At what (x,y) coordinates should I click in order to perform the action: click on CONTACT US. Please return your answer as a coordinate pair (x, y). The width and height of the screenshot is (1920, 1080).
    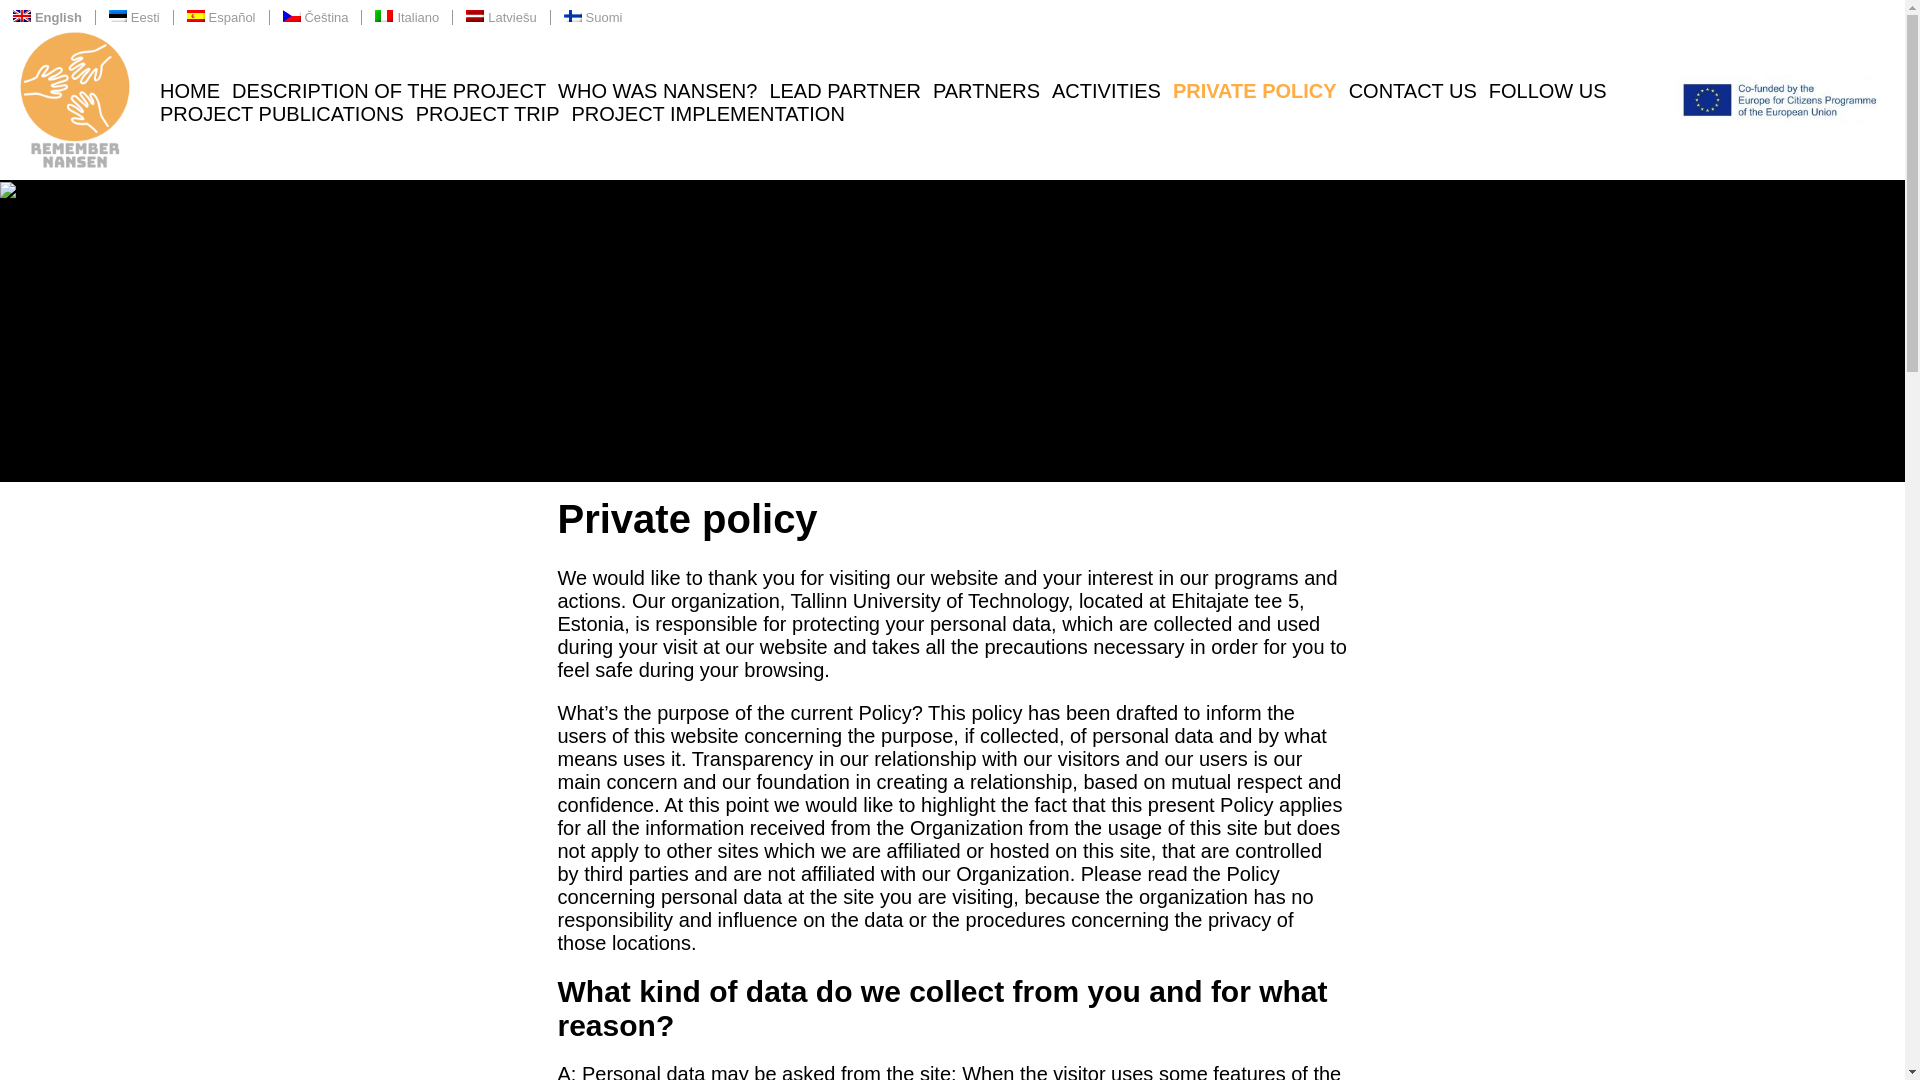
    Looking at the image, I should click on (1412, 90).